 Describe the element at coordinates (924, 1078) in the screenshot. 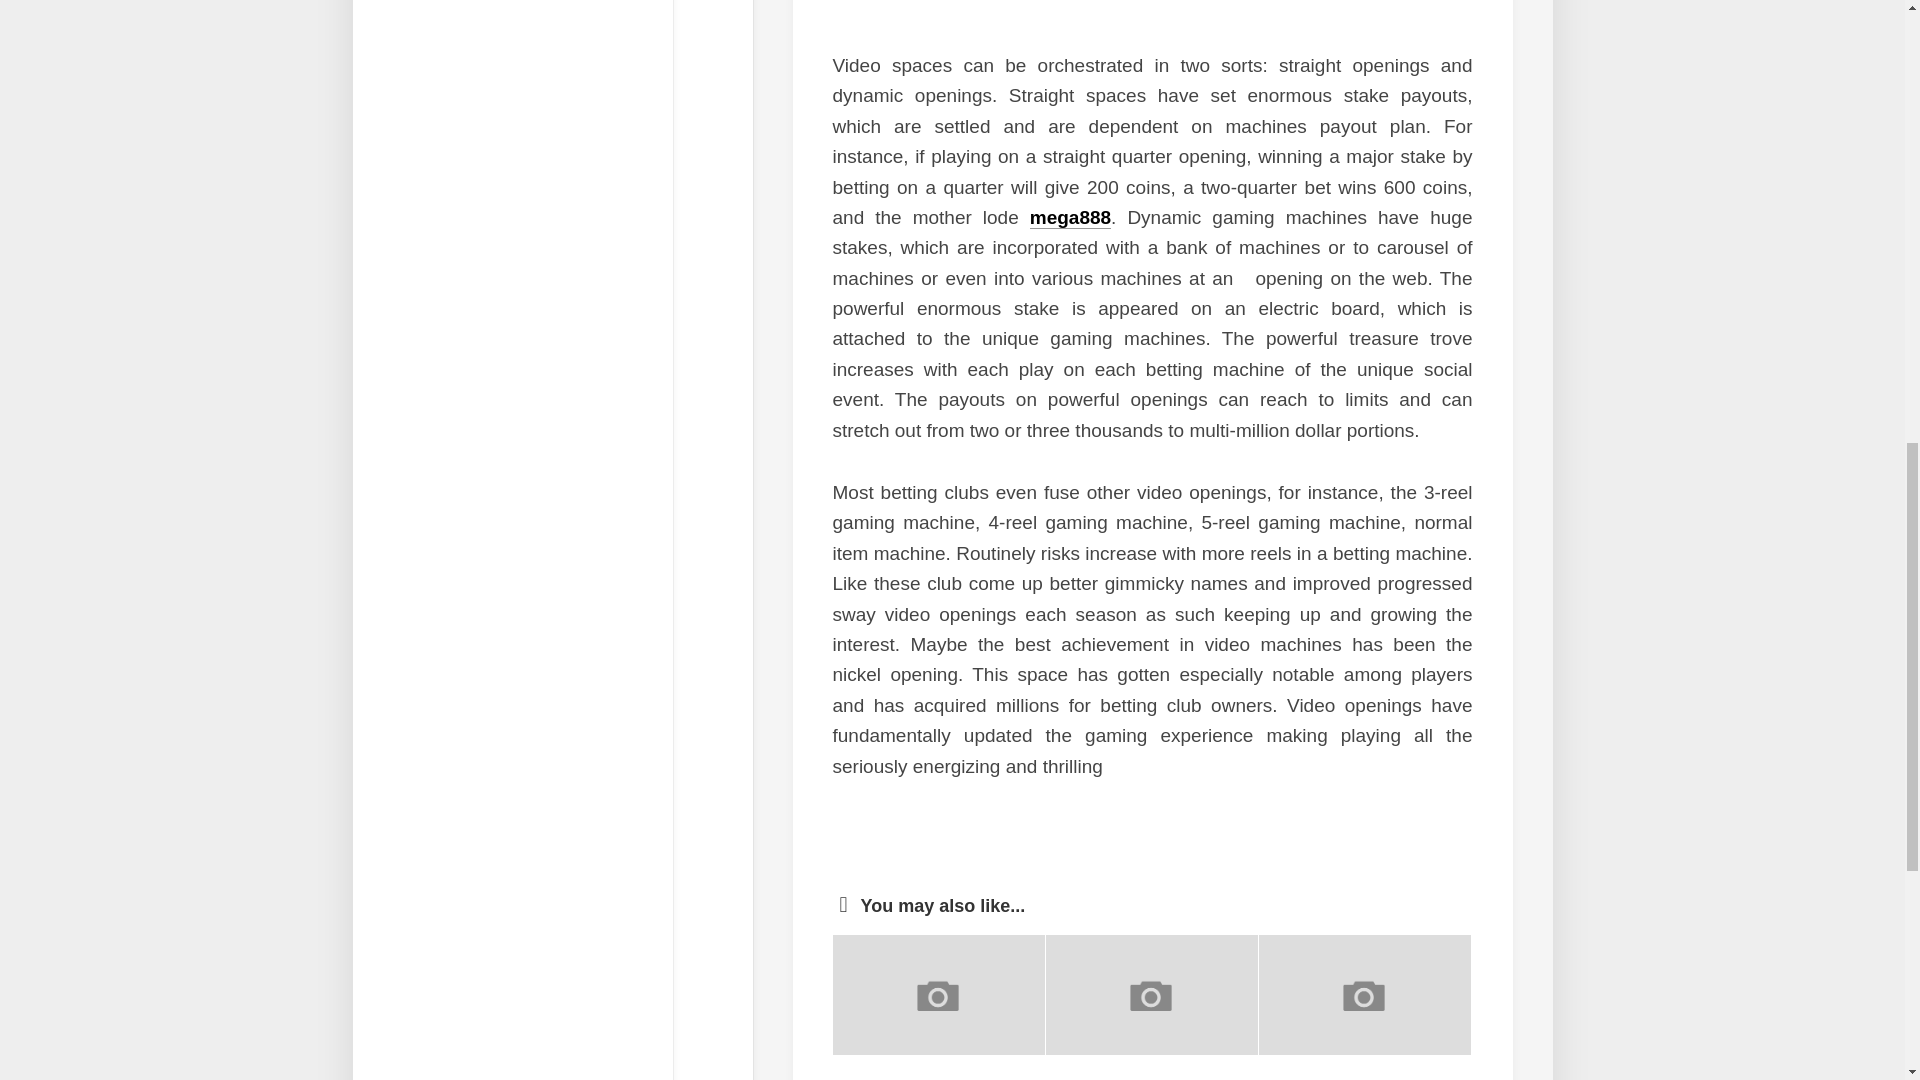

I see `Rules to profit by Casino Fun88 Betting Market Experience` at that location.